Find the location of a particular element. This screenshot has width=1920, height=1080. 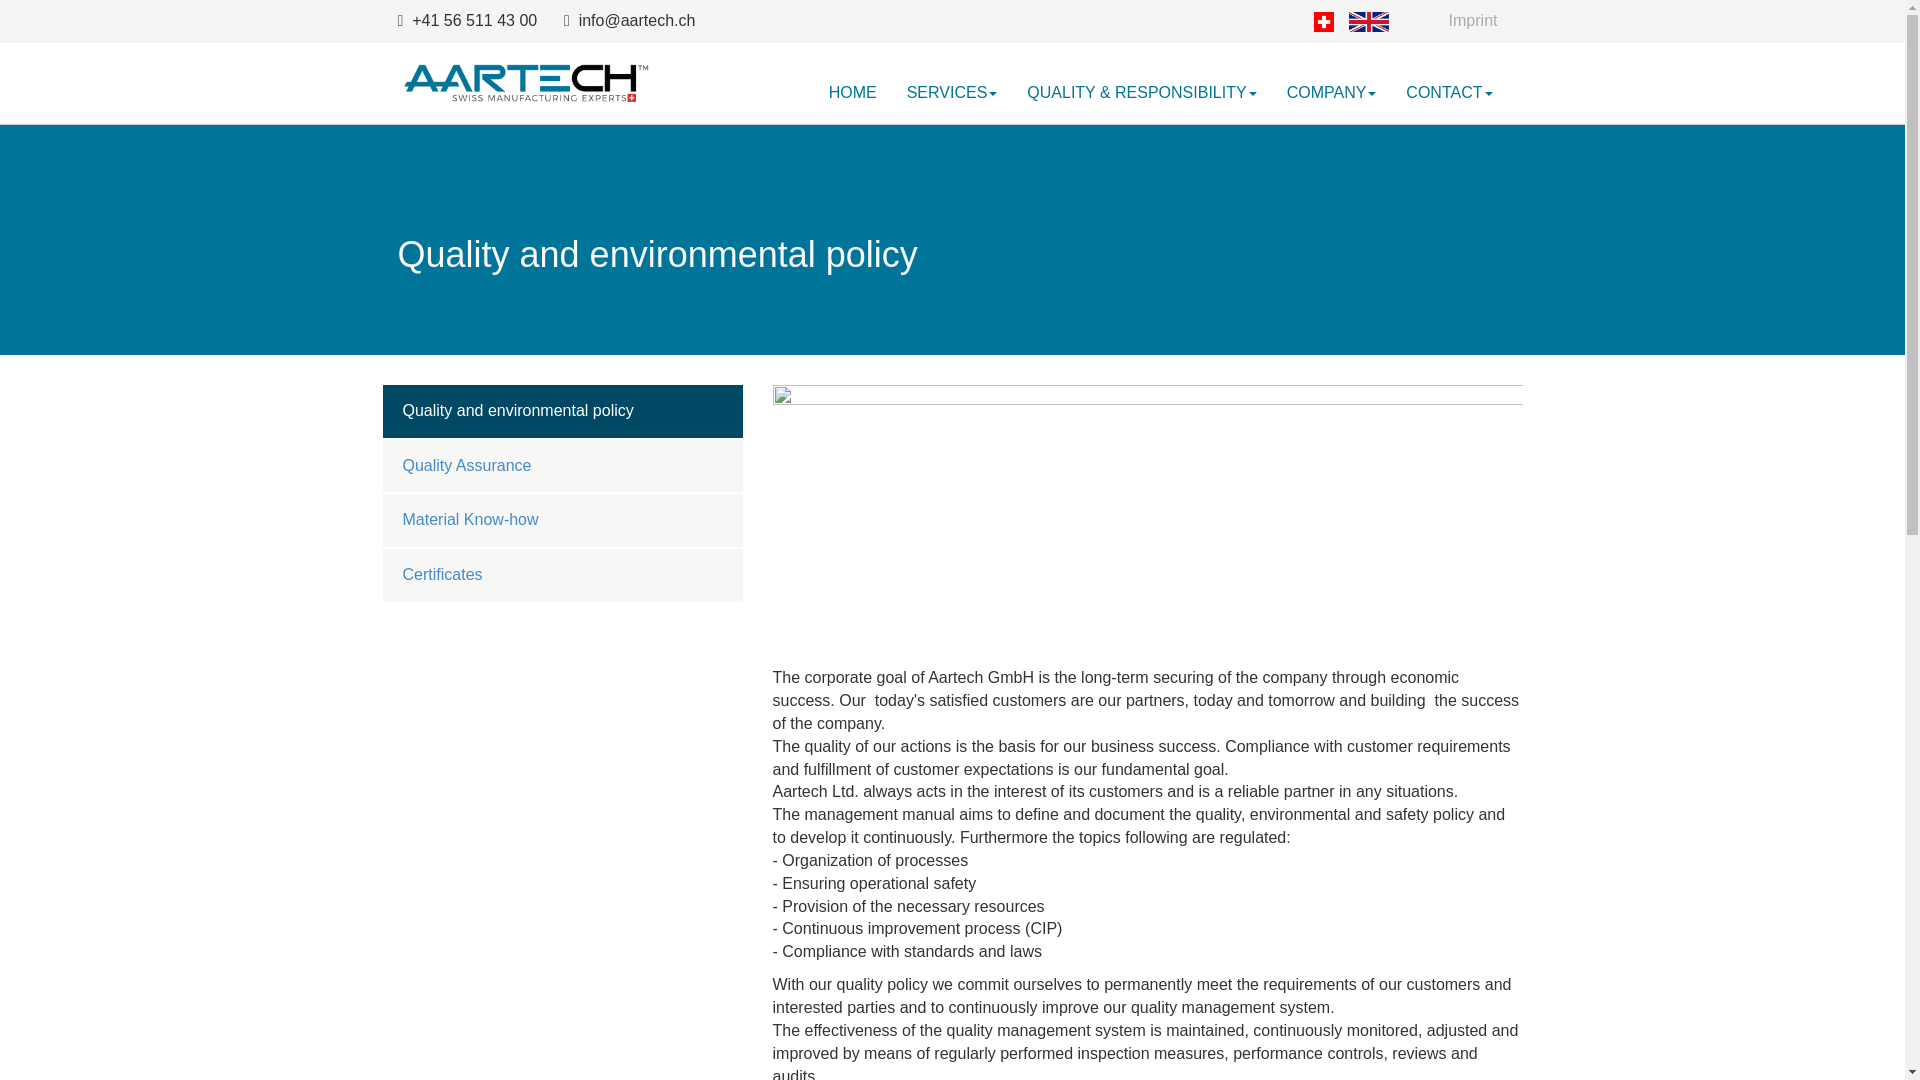

Material Know-how is located at coordinates (470, 520).